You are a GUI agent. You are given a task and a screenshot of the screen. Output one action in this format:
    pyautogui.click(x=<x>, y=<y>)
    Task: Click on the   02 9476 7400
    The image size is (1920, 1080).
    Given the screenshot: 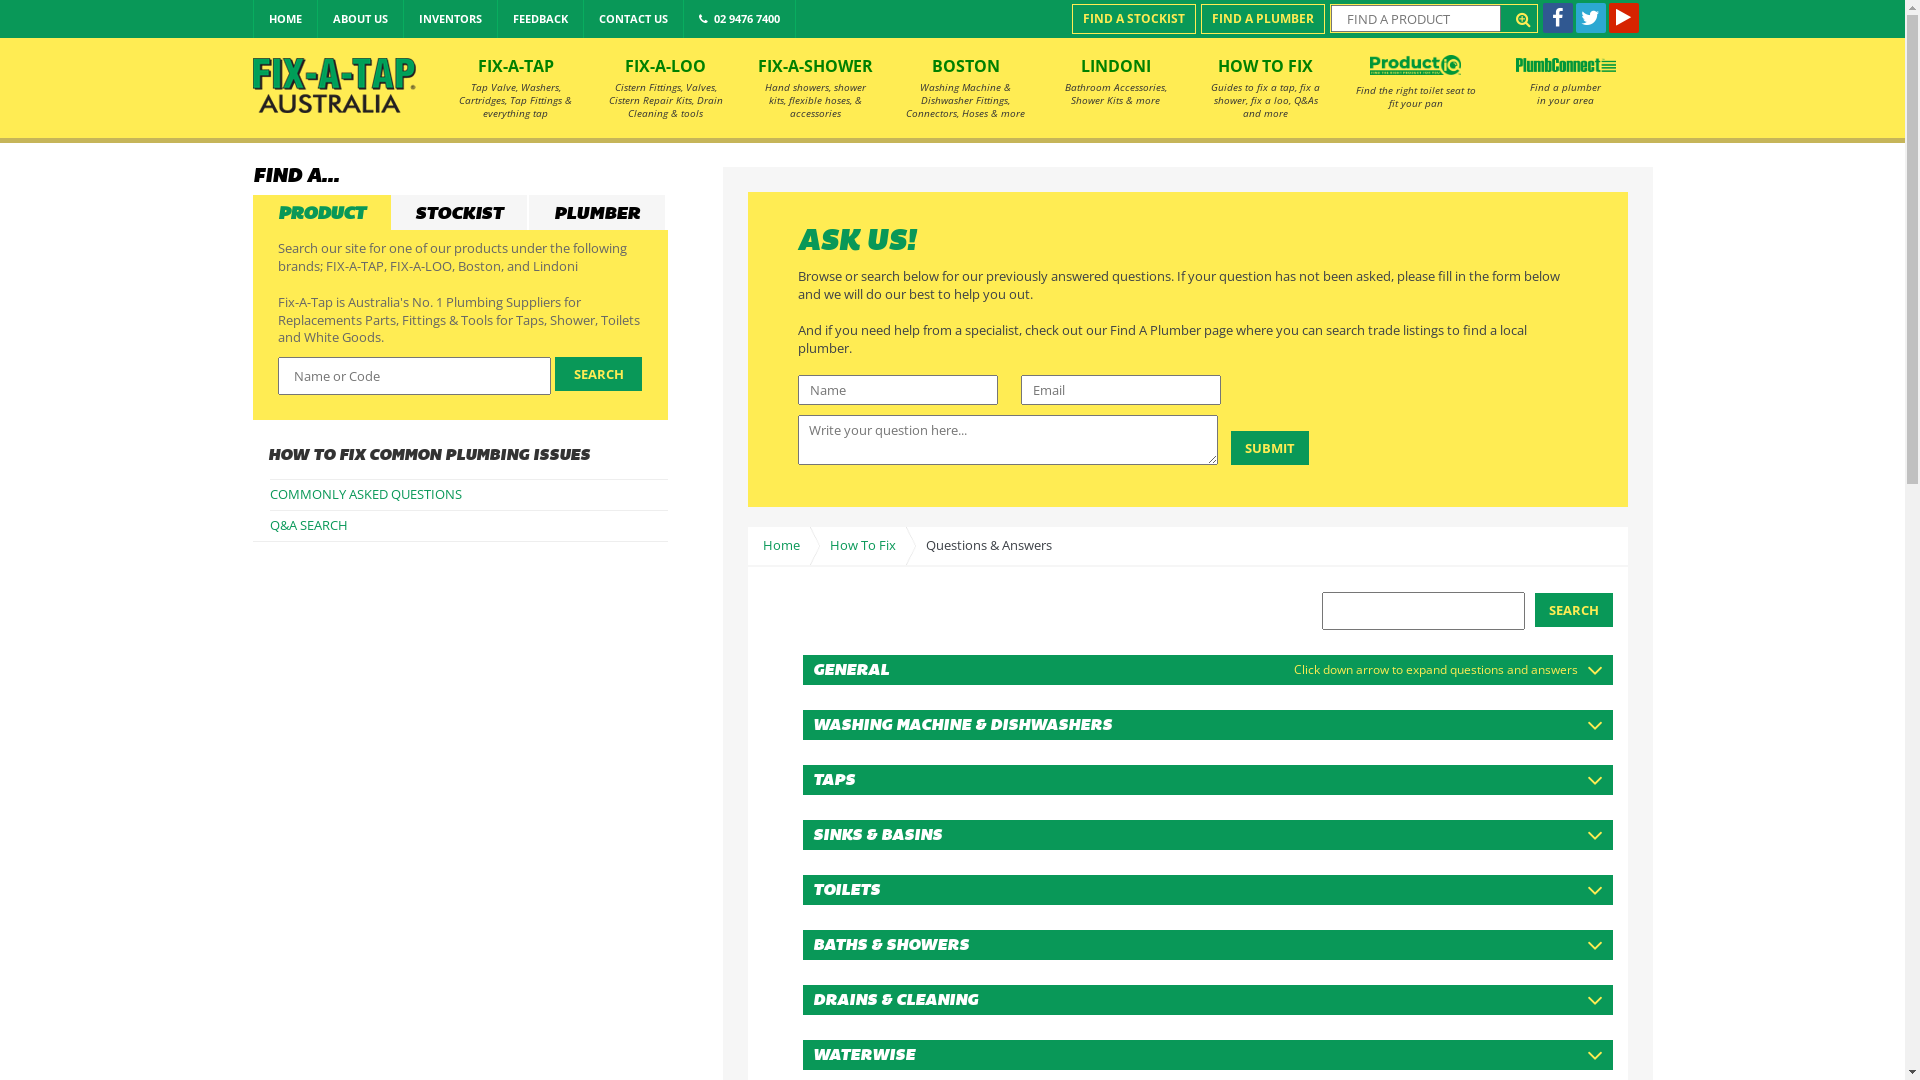 What is the action you would take?
    pyautogui.click(x=740, y=19)
    